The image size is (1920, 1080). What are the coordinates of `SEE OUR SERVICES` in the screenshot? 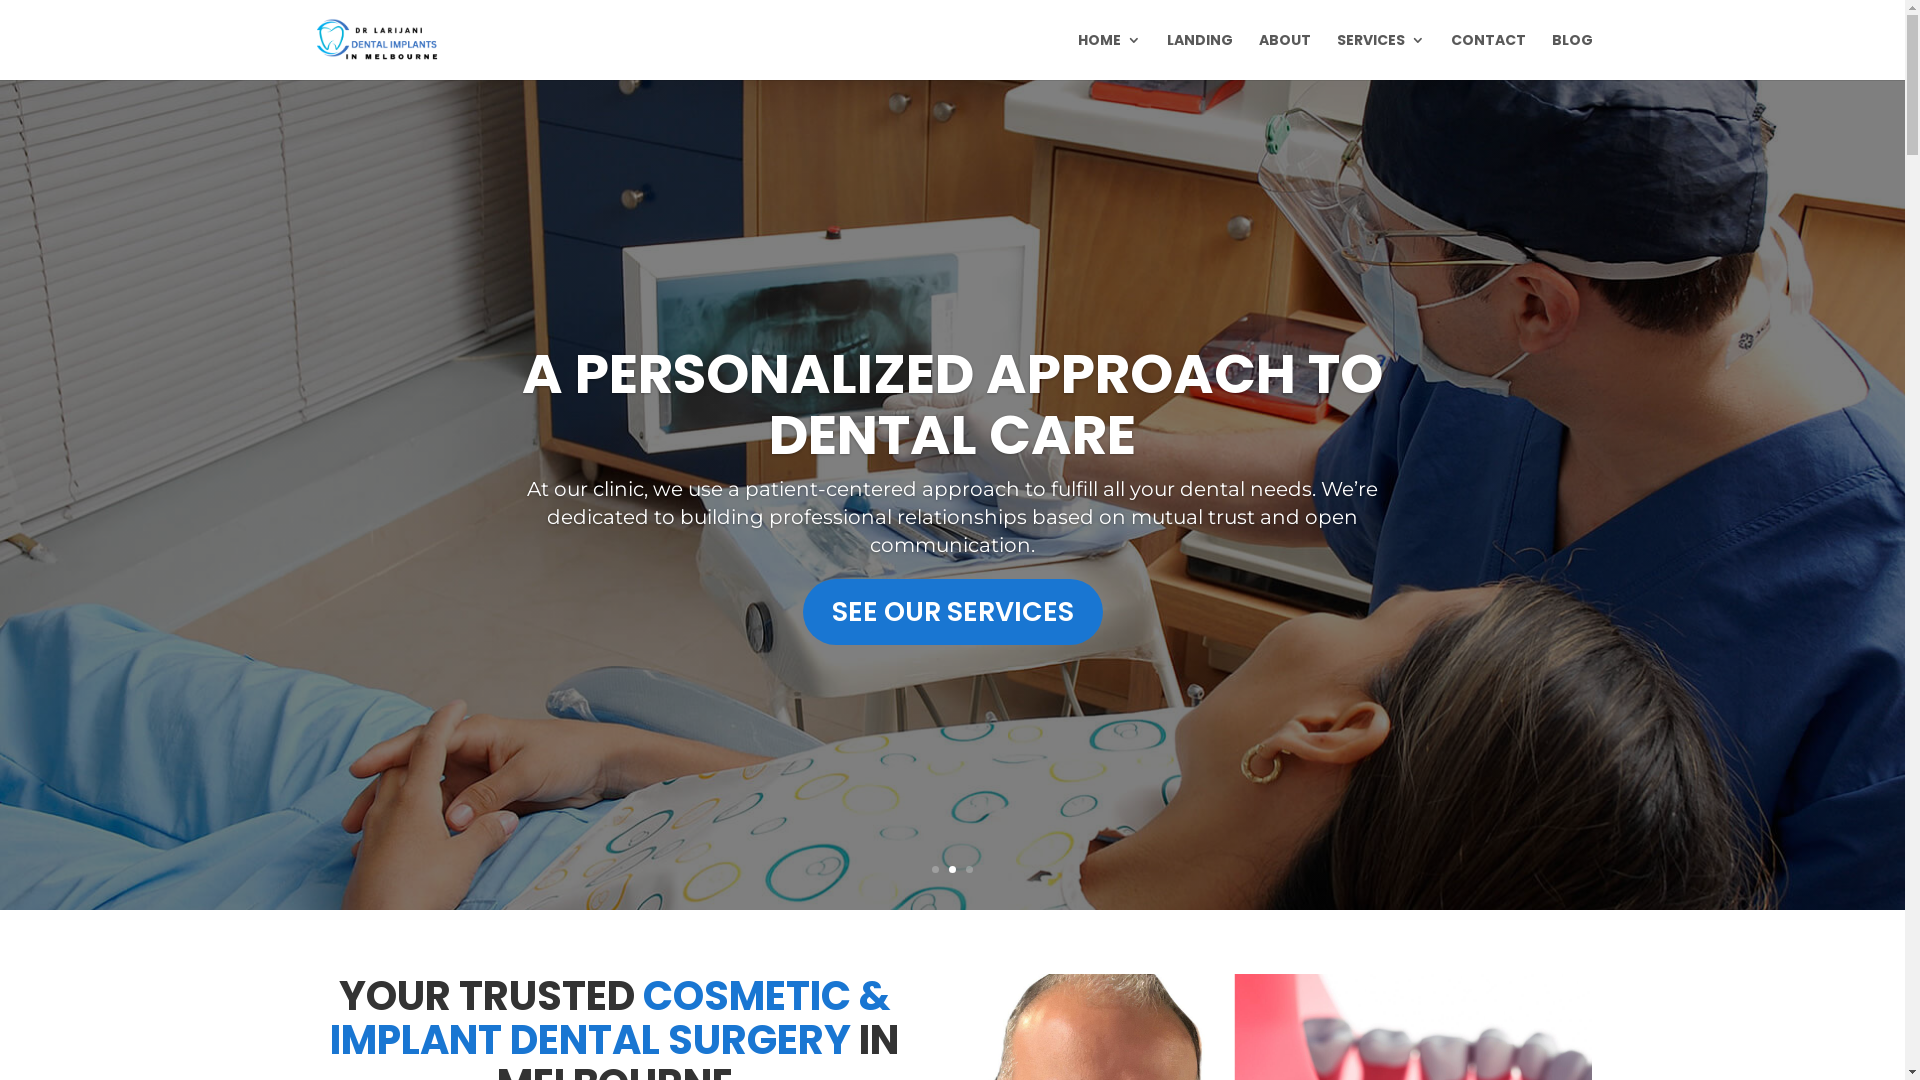 It's located at (952, 612).